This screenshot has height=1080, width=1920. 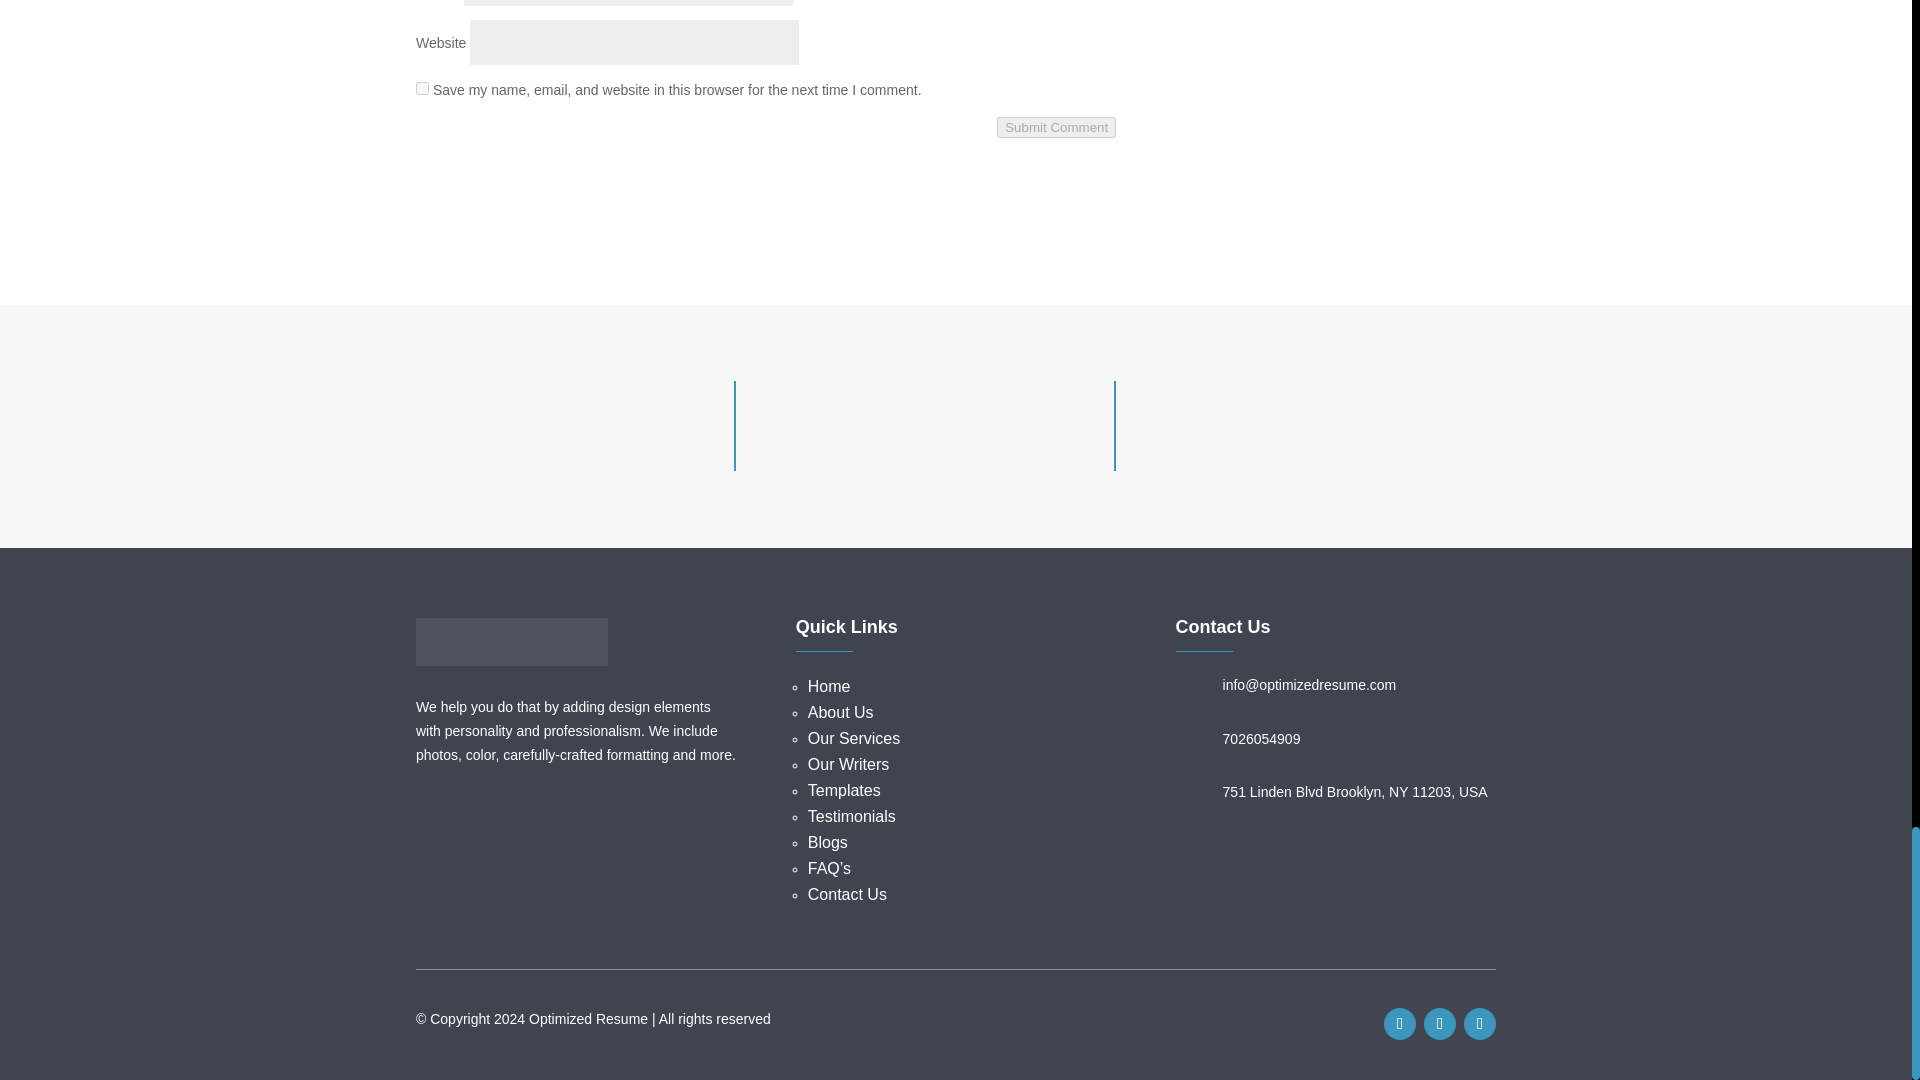 What do you see at coordinates (1400, 1024) in the screenshot?
I see `Follow on Facebook` at bounding box center [1400, 1024].